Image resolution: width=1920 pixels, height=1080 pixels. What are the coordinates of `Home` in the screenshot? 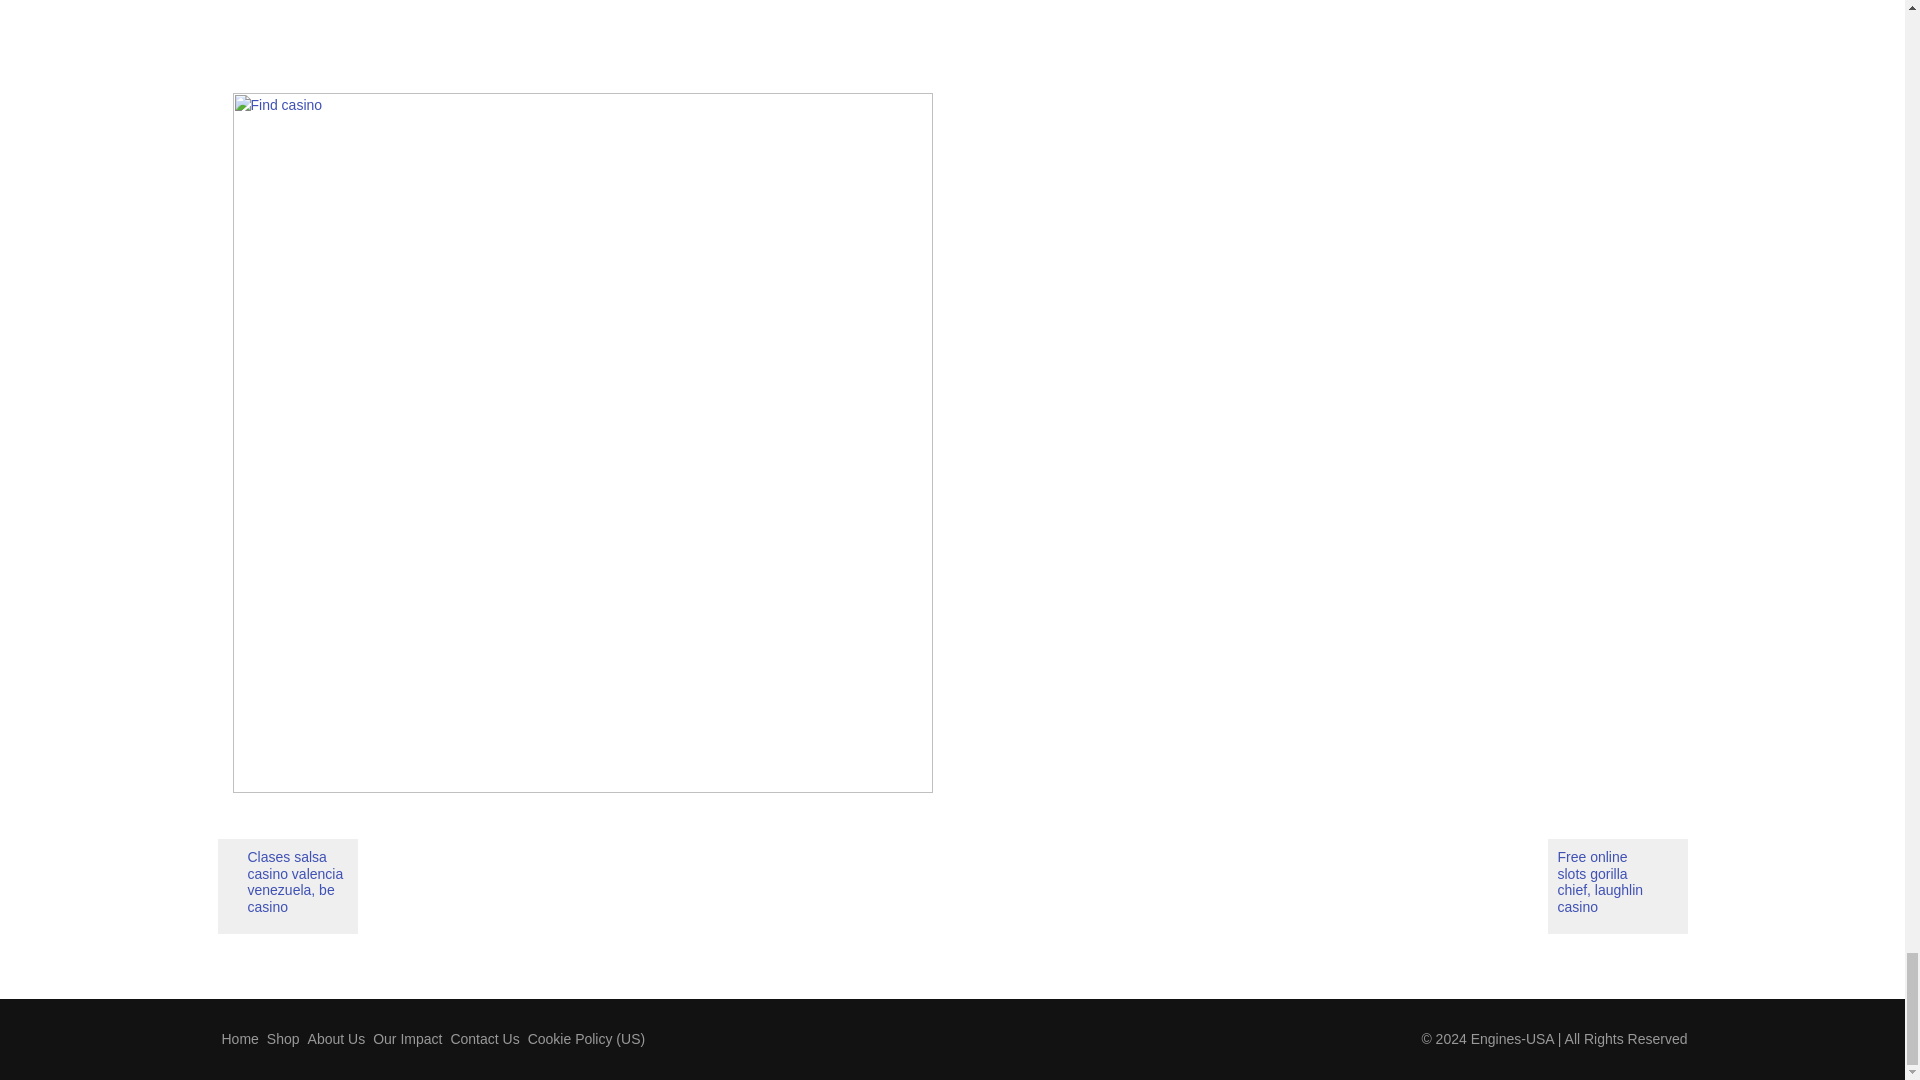 It's located at (240, 1038).